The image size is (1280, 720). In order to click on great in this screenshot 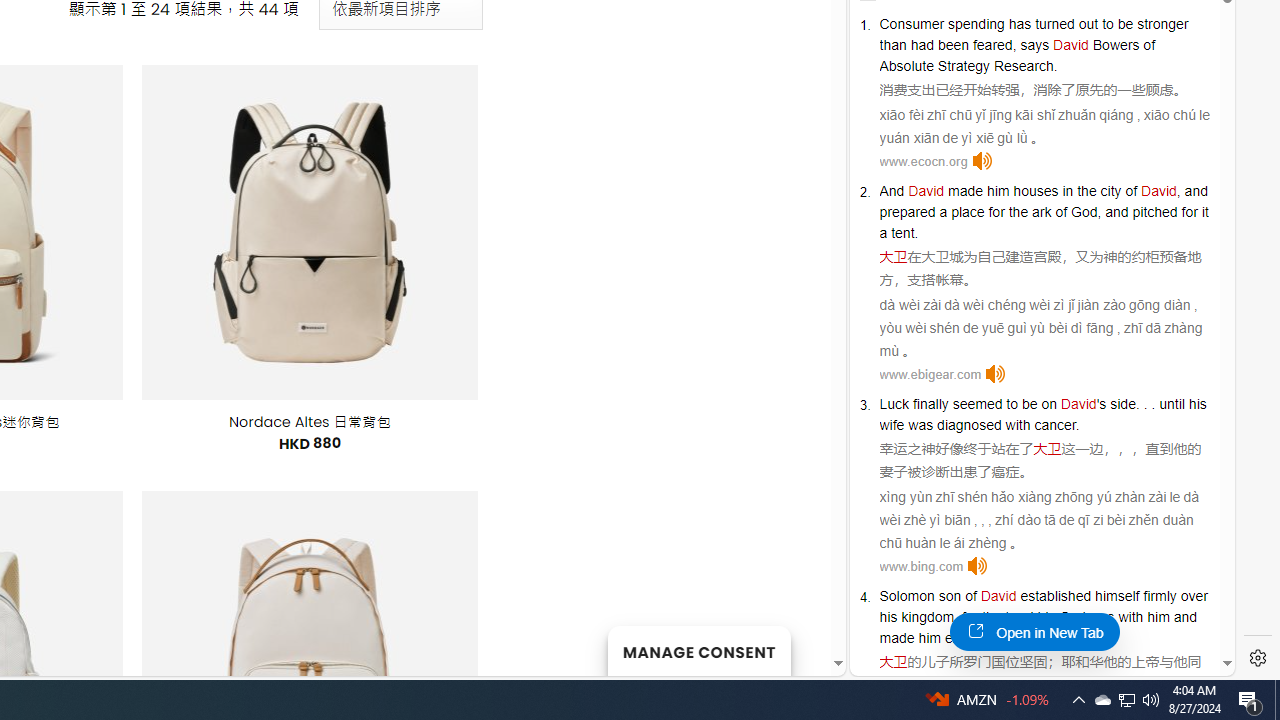, I will do `click(1038, 638)`.